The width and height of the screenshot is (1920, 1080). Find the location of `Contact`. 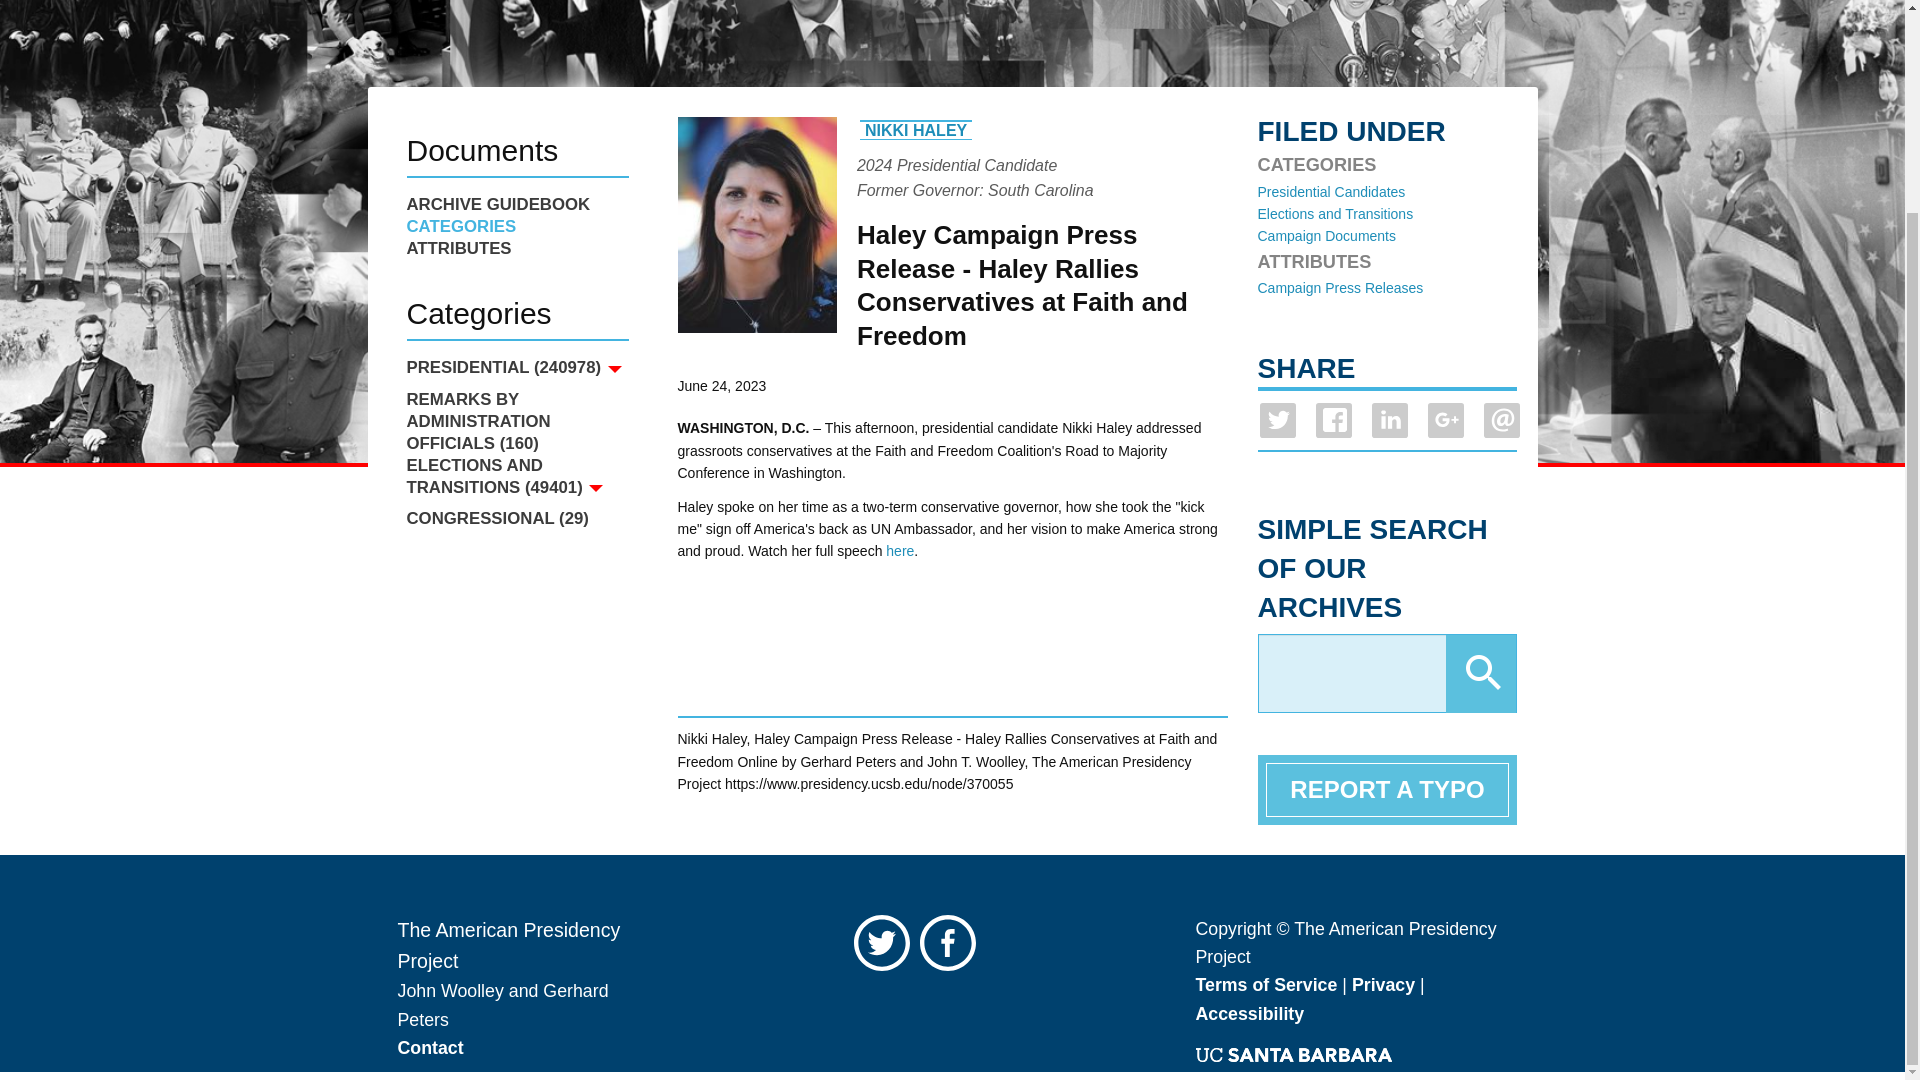

Contact is located at coordinates (430, 1048).